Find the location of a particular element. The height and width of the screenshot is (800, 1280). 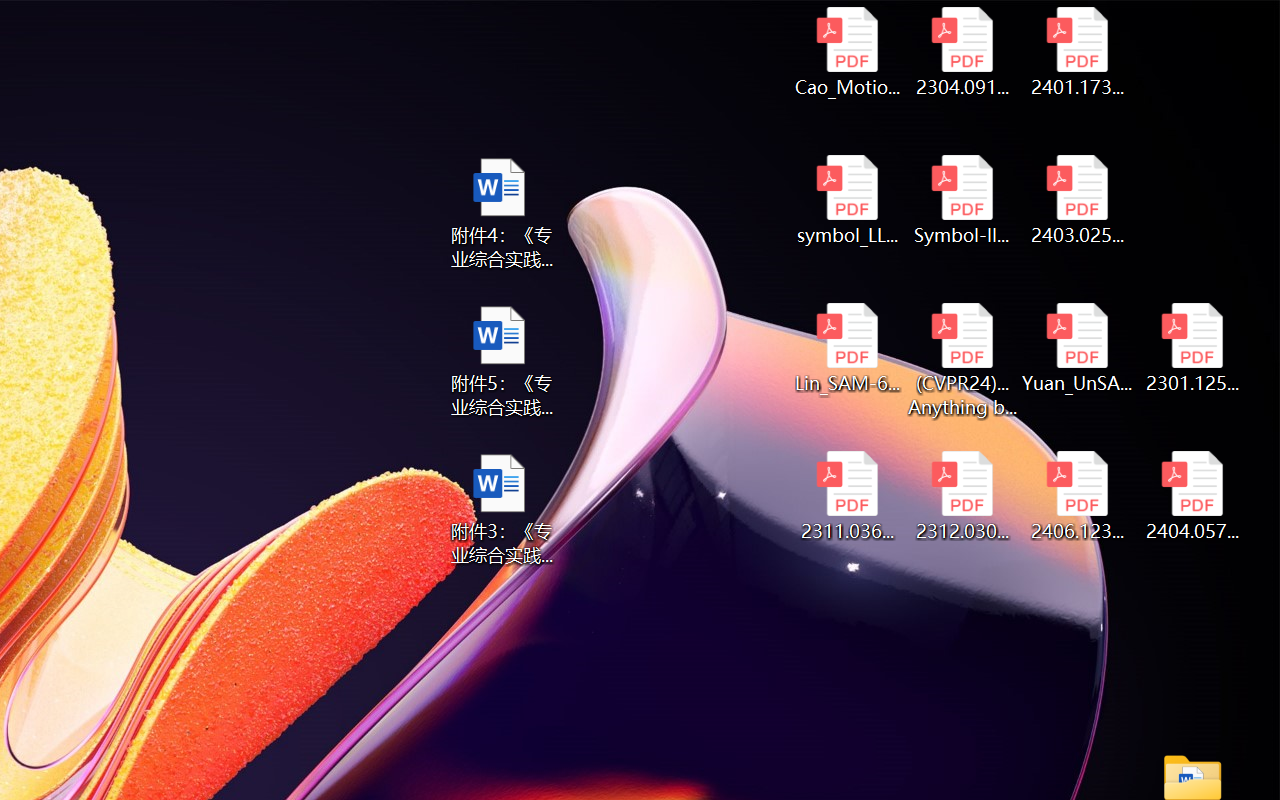

2312.03032v2.pdf is located at coordinates (962, 496).